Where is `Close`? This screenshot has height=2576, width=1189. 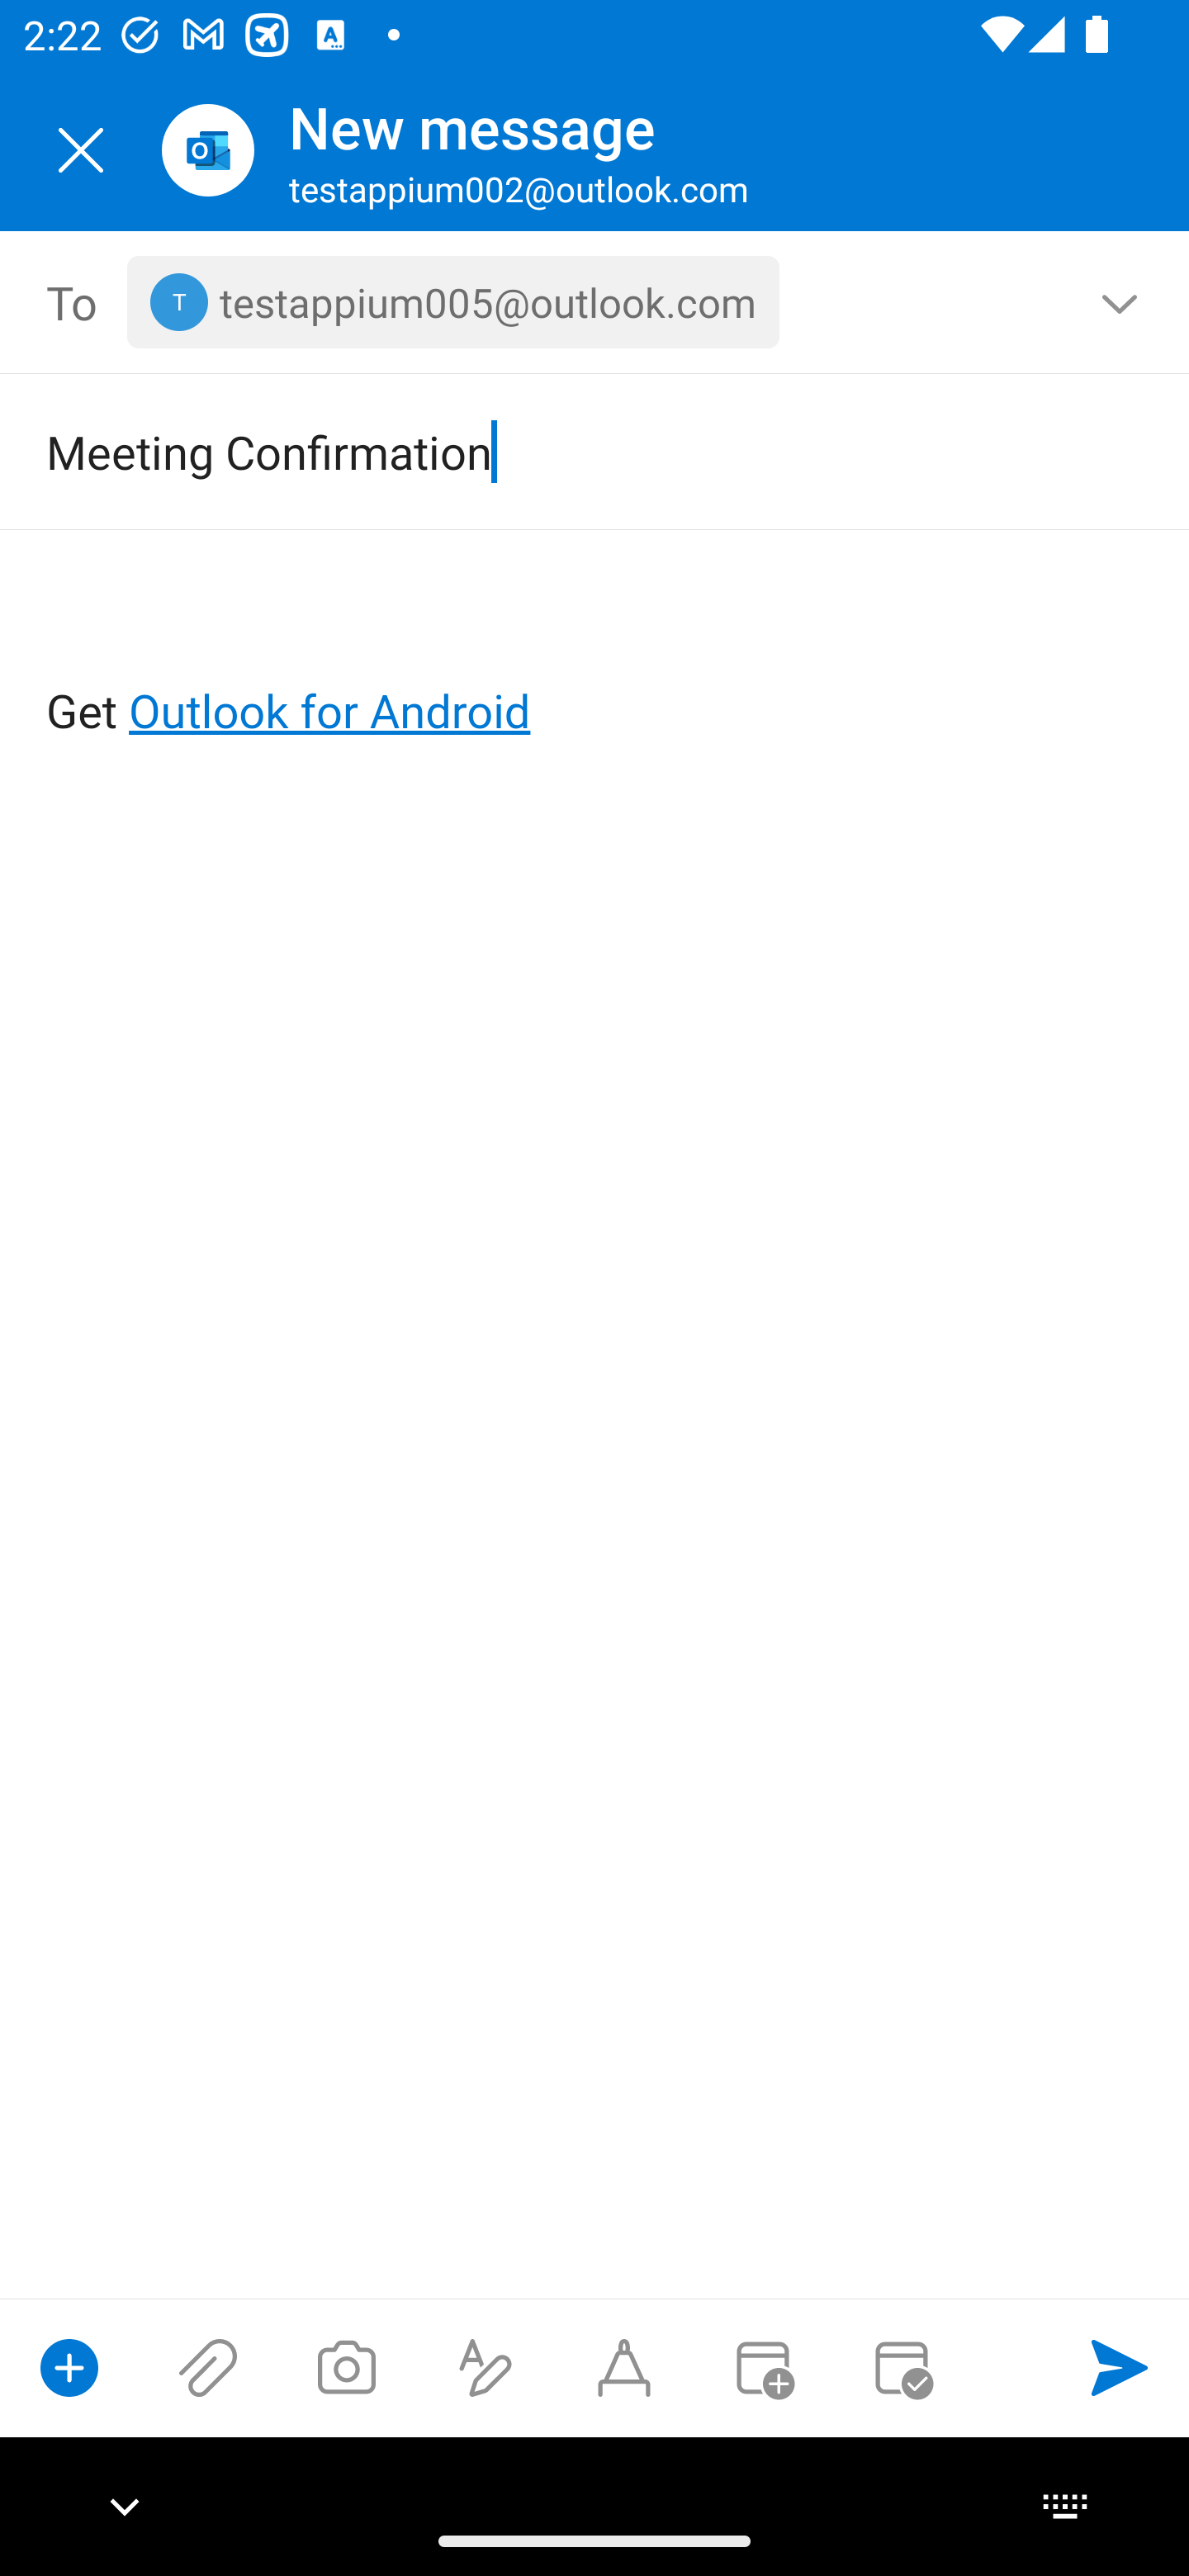
Close is located at coordinates (81, 150).